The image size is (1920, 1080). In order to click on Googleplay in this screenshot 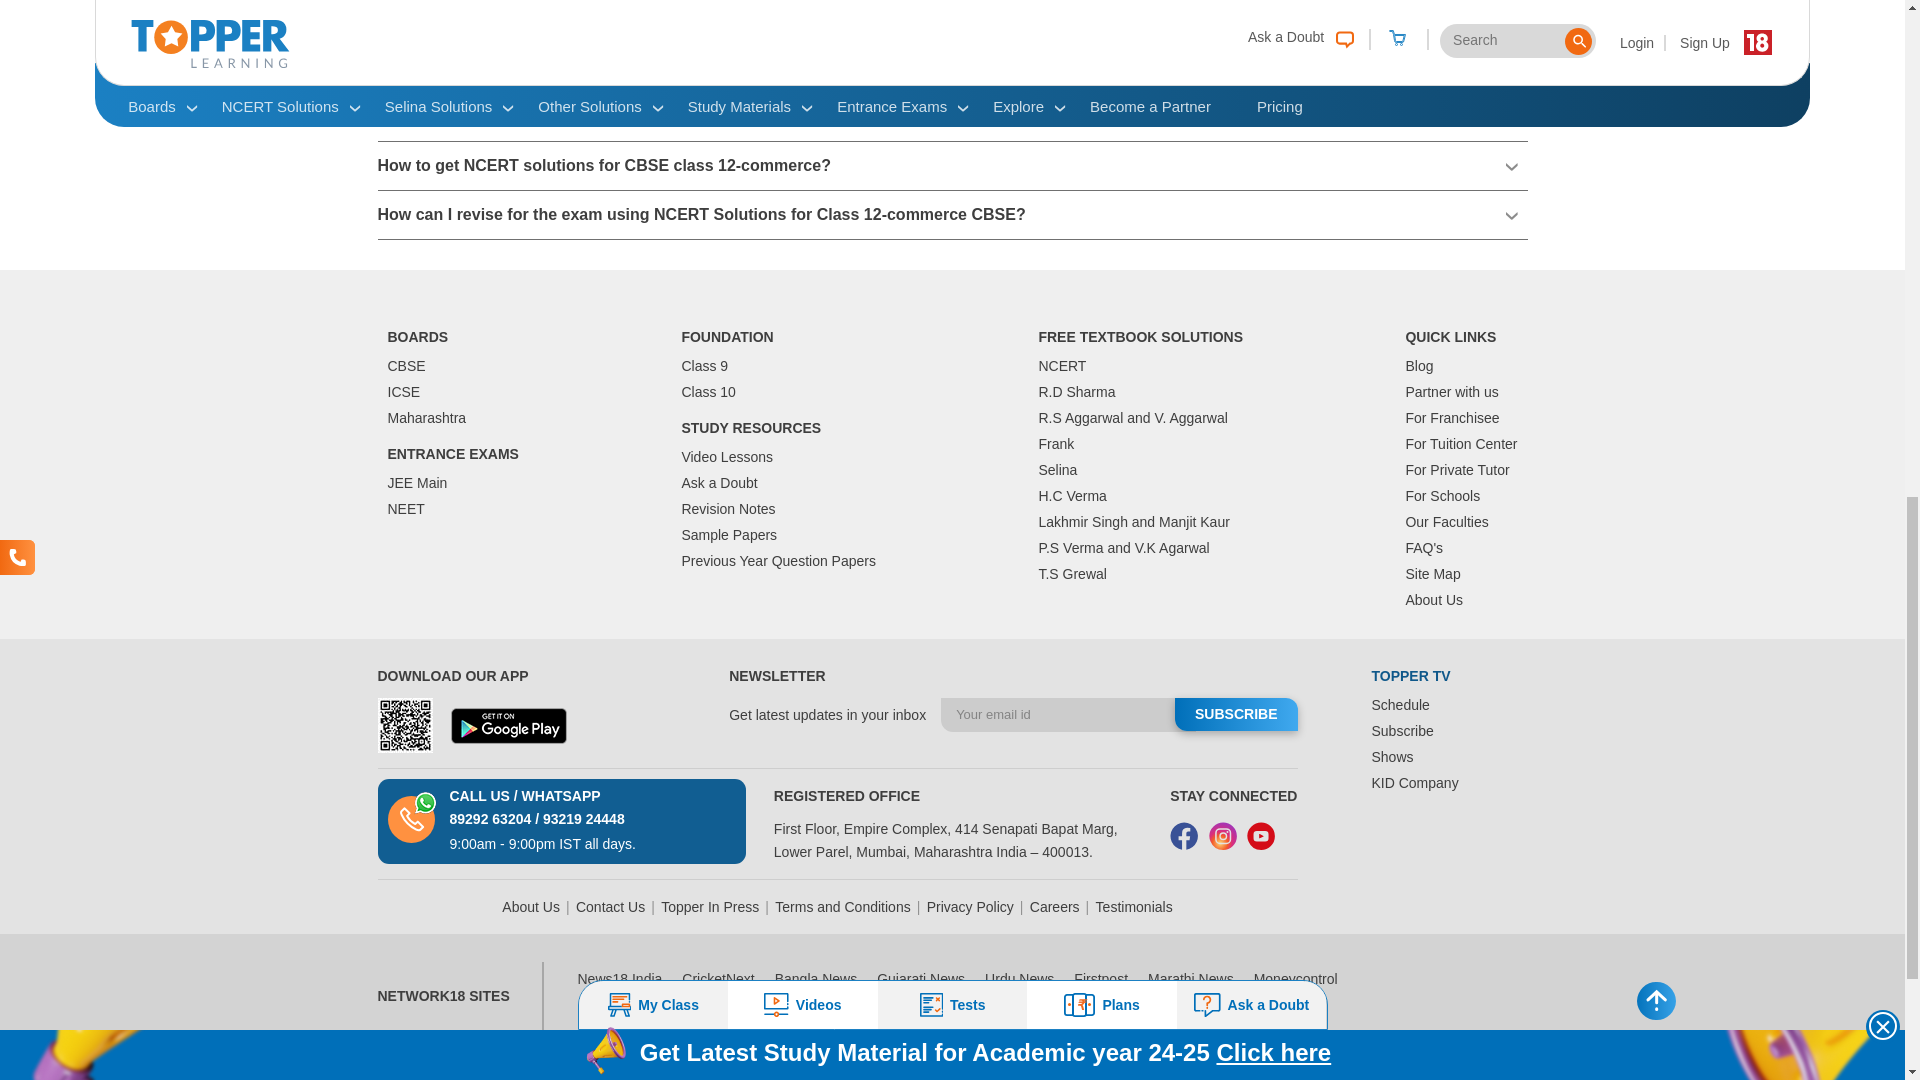, I will do `click(508, 726)`.